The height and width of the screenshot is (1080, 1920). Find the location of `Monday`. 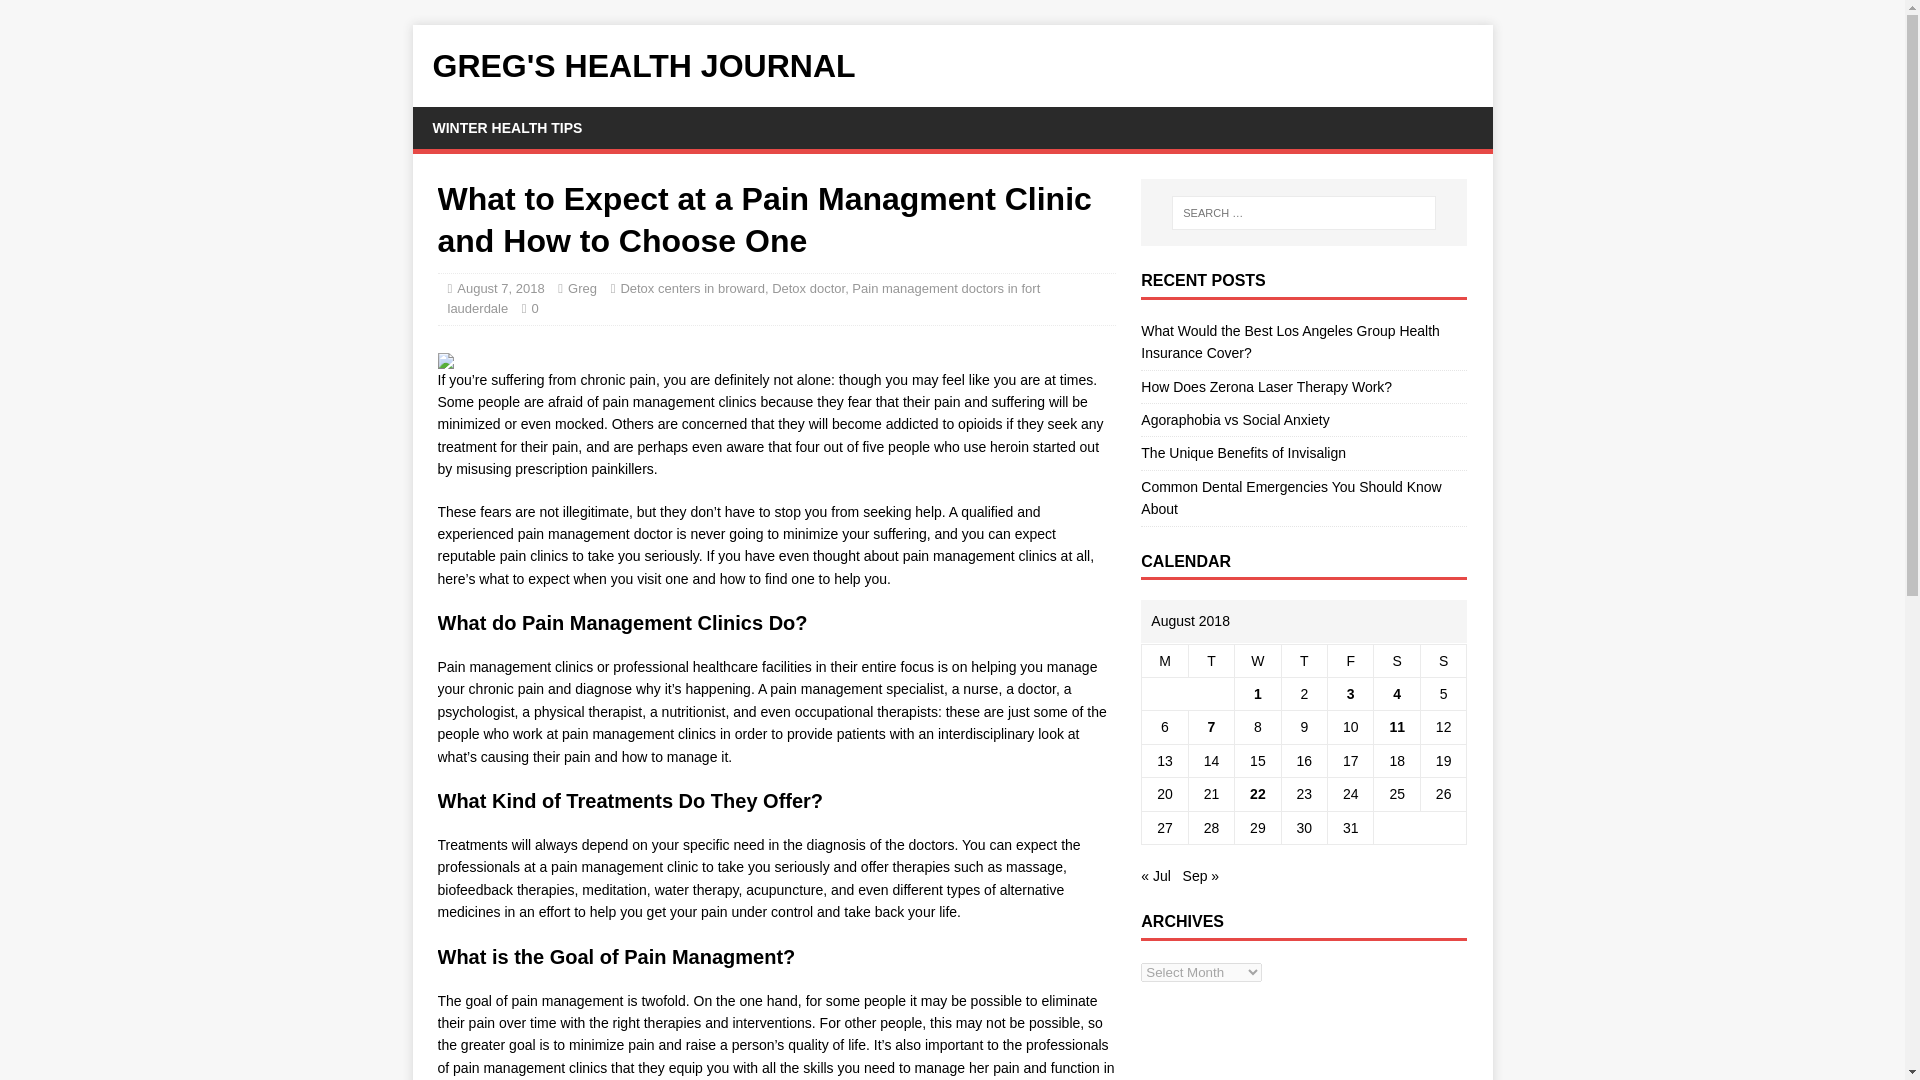

Monday is located at coordinates (1165, 660).